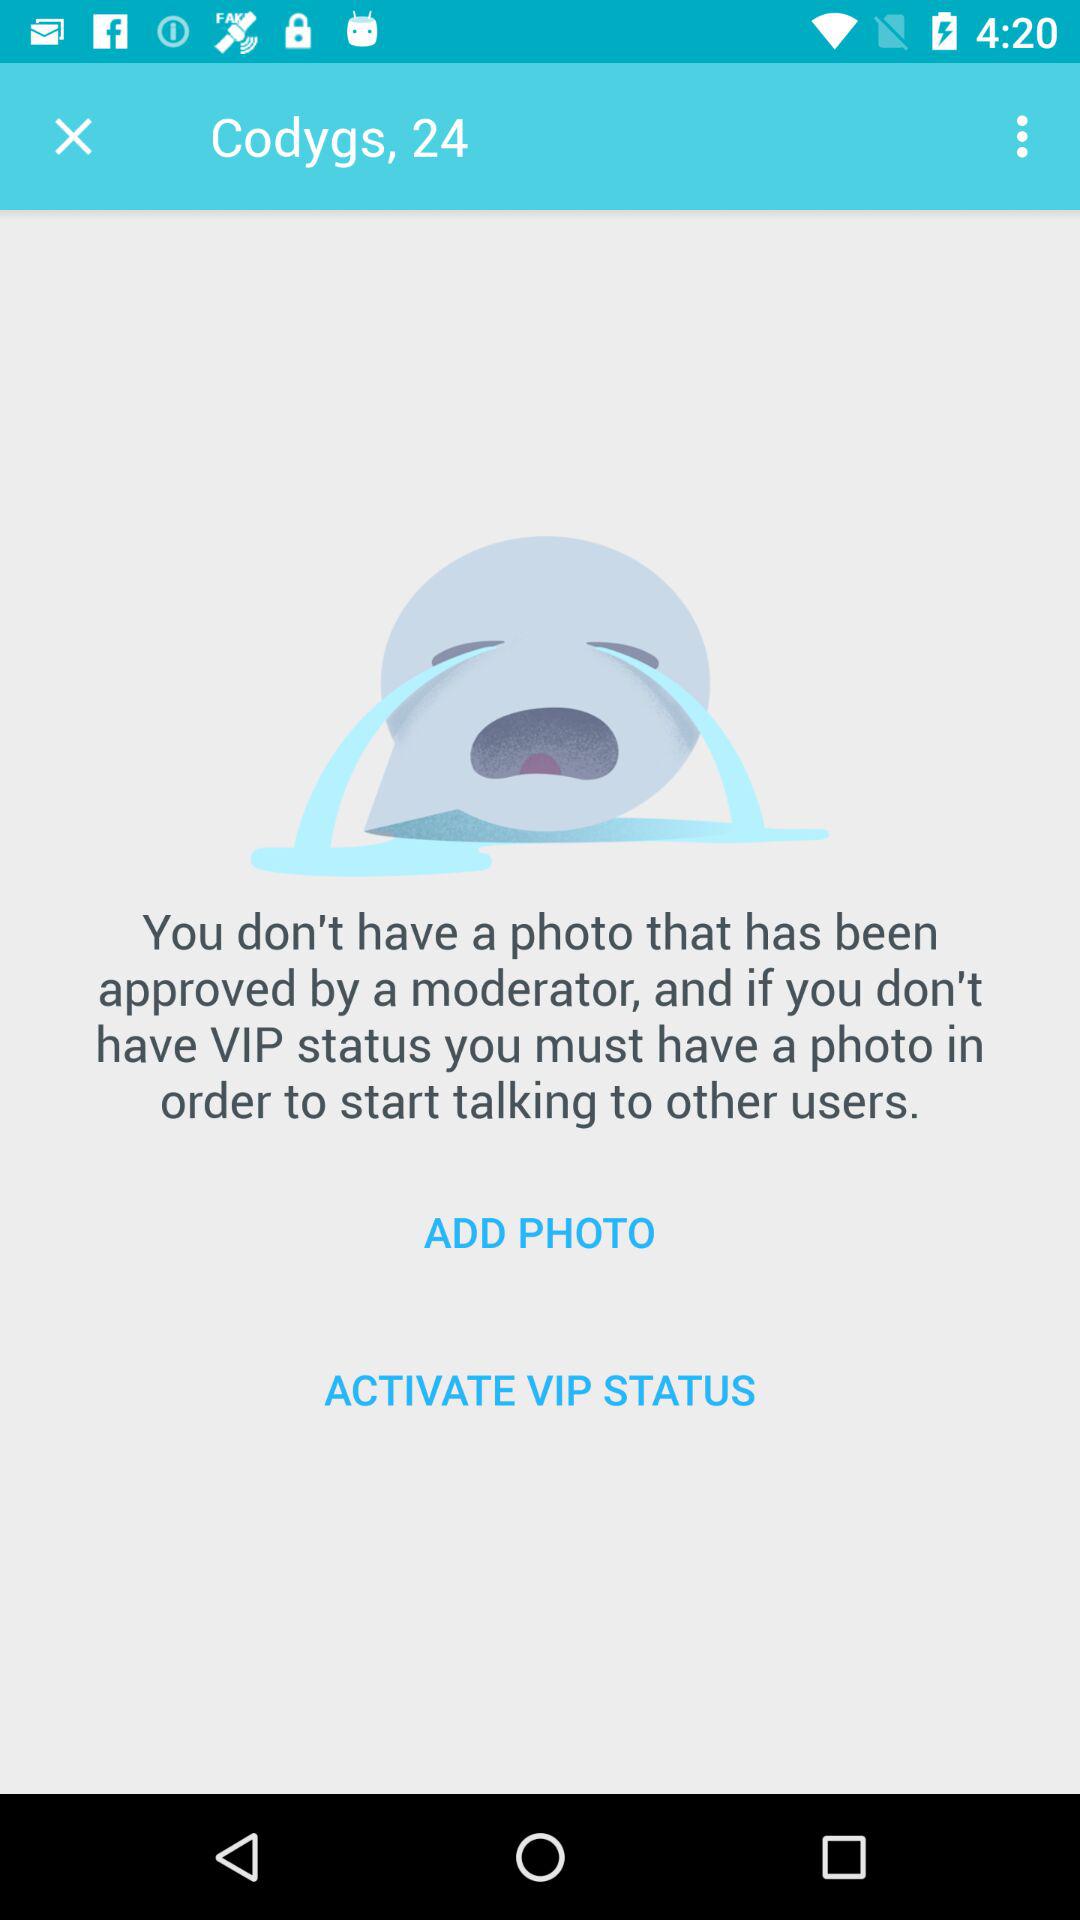  Describe the element at coordinates (1028, 136) in the screenshot. I see `press item at the top right corner` at that location.